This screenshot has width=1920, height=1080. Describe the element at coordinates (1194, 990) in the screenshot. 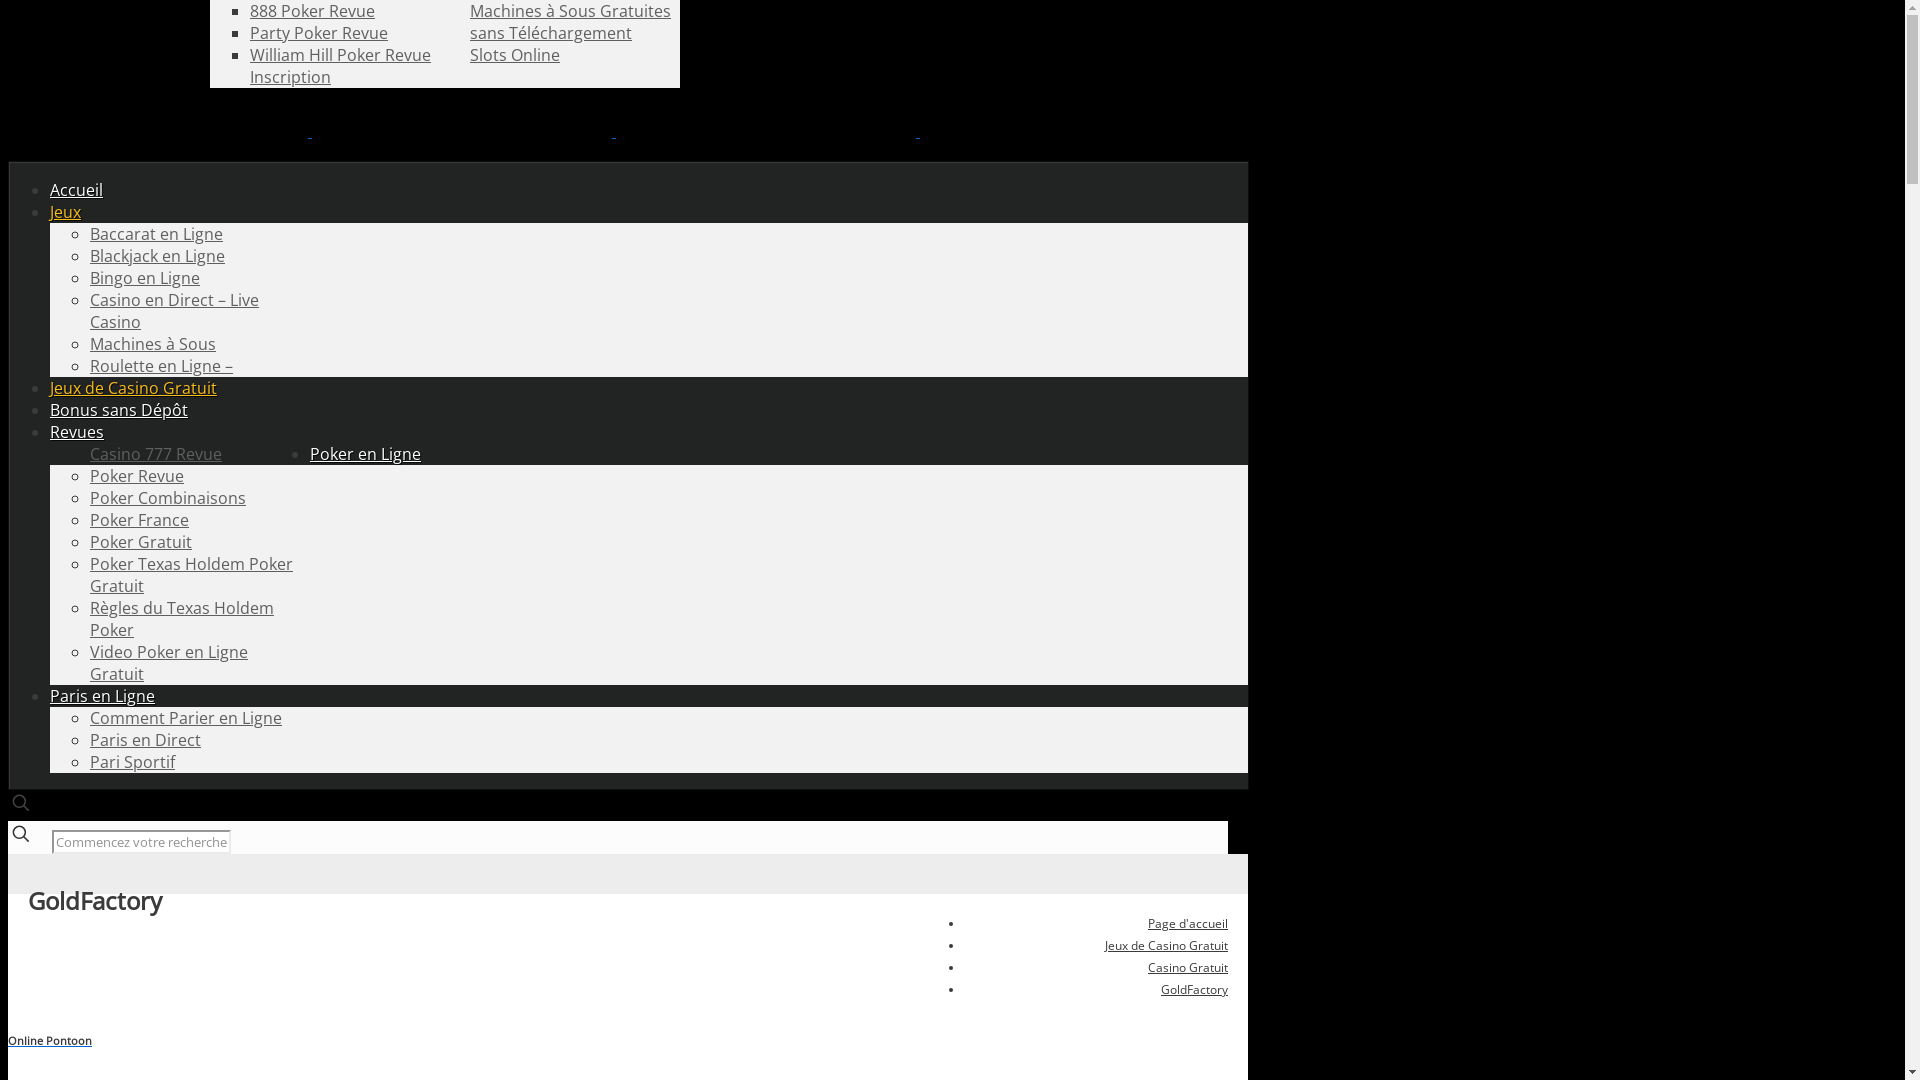

I see `GoldFactory` at that location.